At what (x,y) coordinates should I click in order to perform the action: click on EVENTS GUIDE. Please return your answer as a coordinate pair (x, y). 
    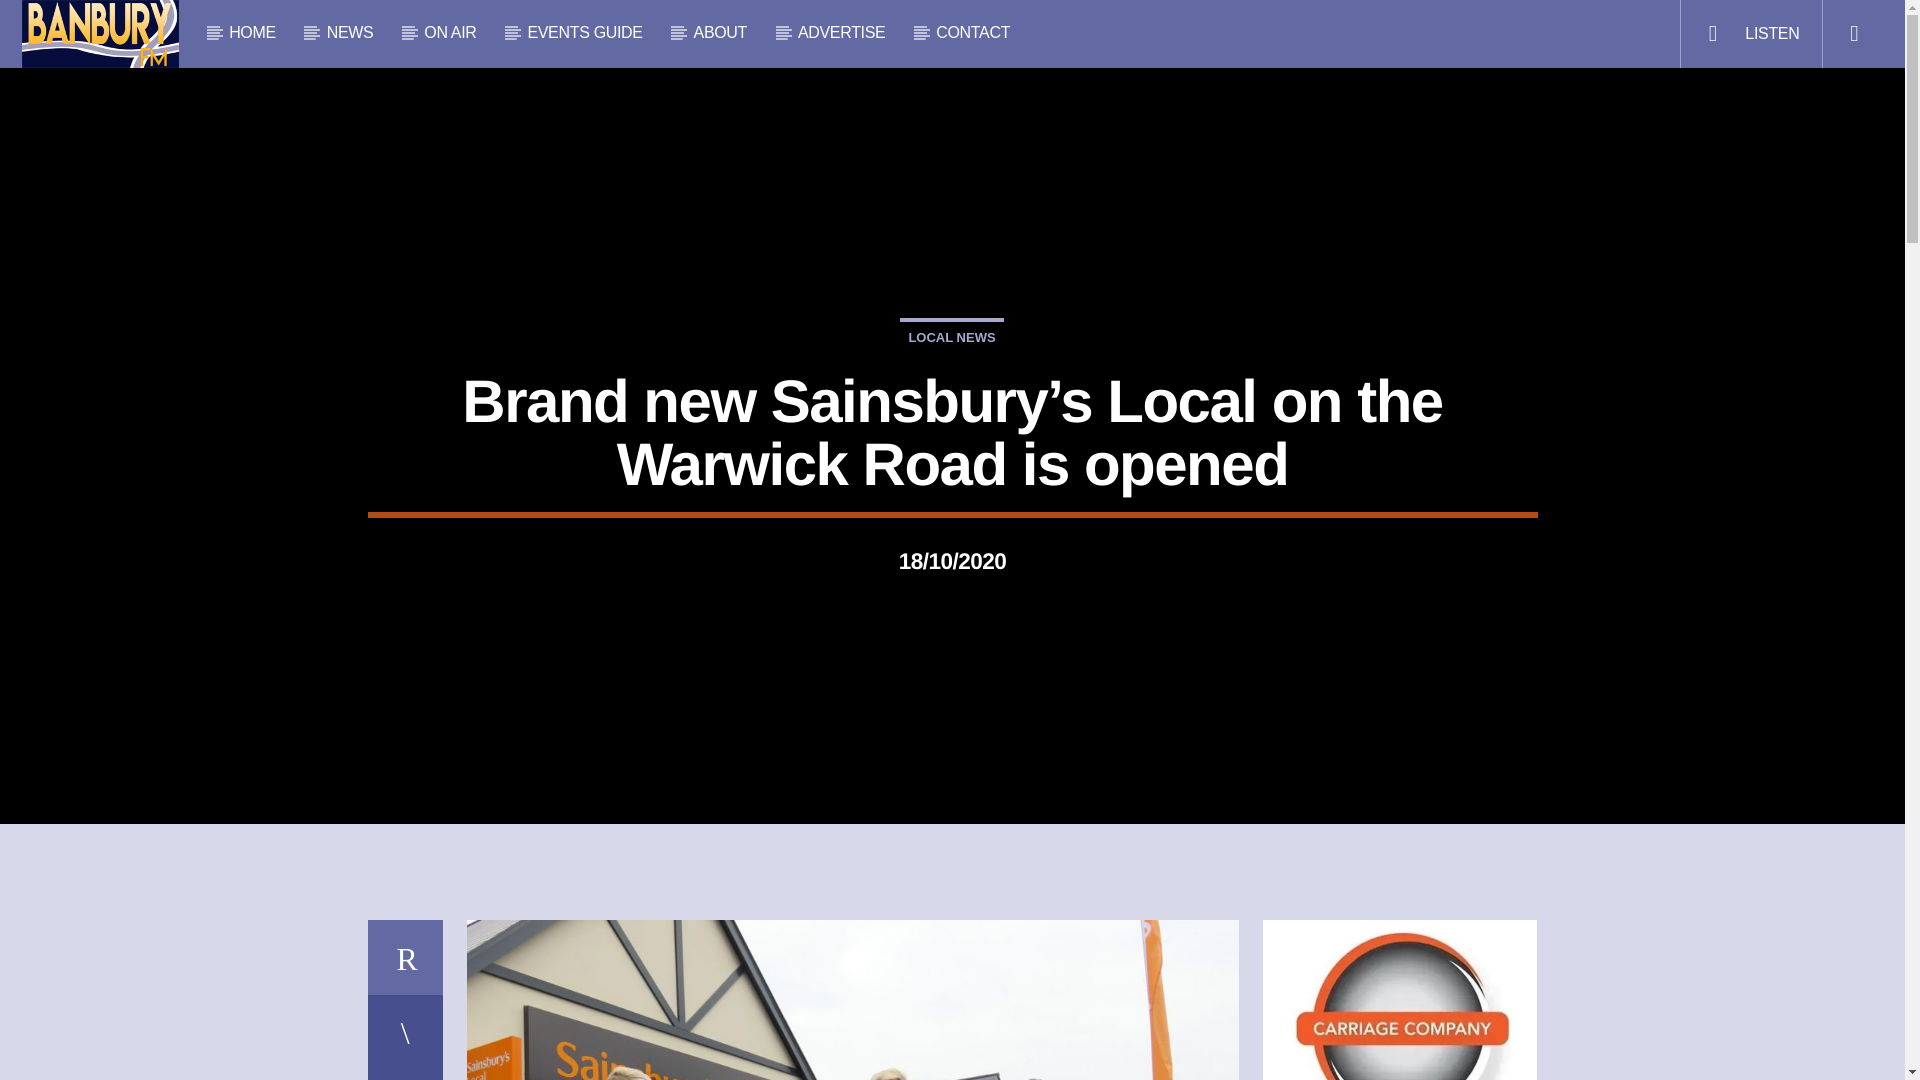
    Looking at the image, I should click on (584, 32).